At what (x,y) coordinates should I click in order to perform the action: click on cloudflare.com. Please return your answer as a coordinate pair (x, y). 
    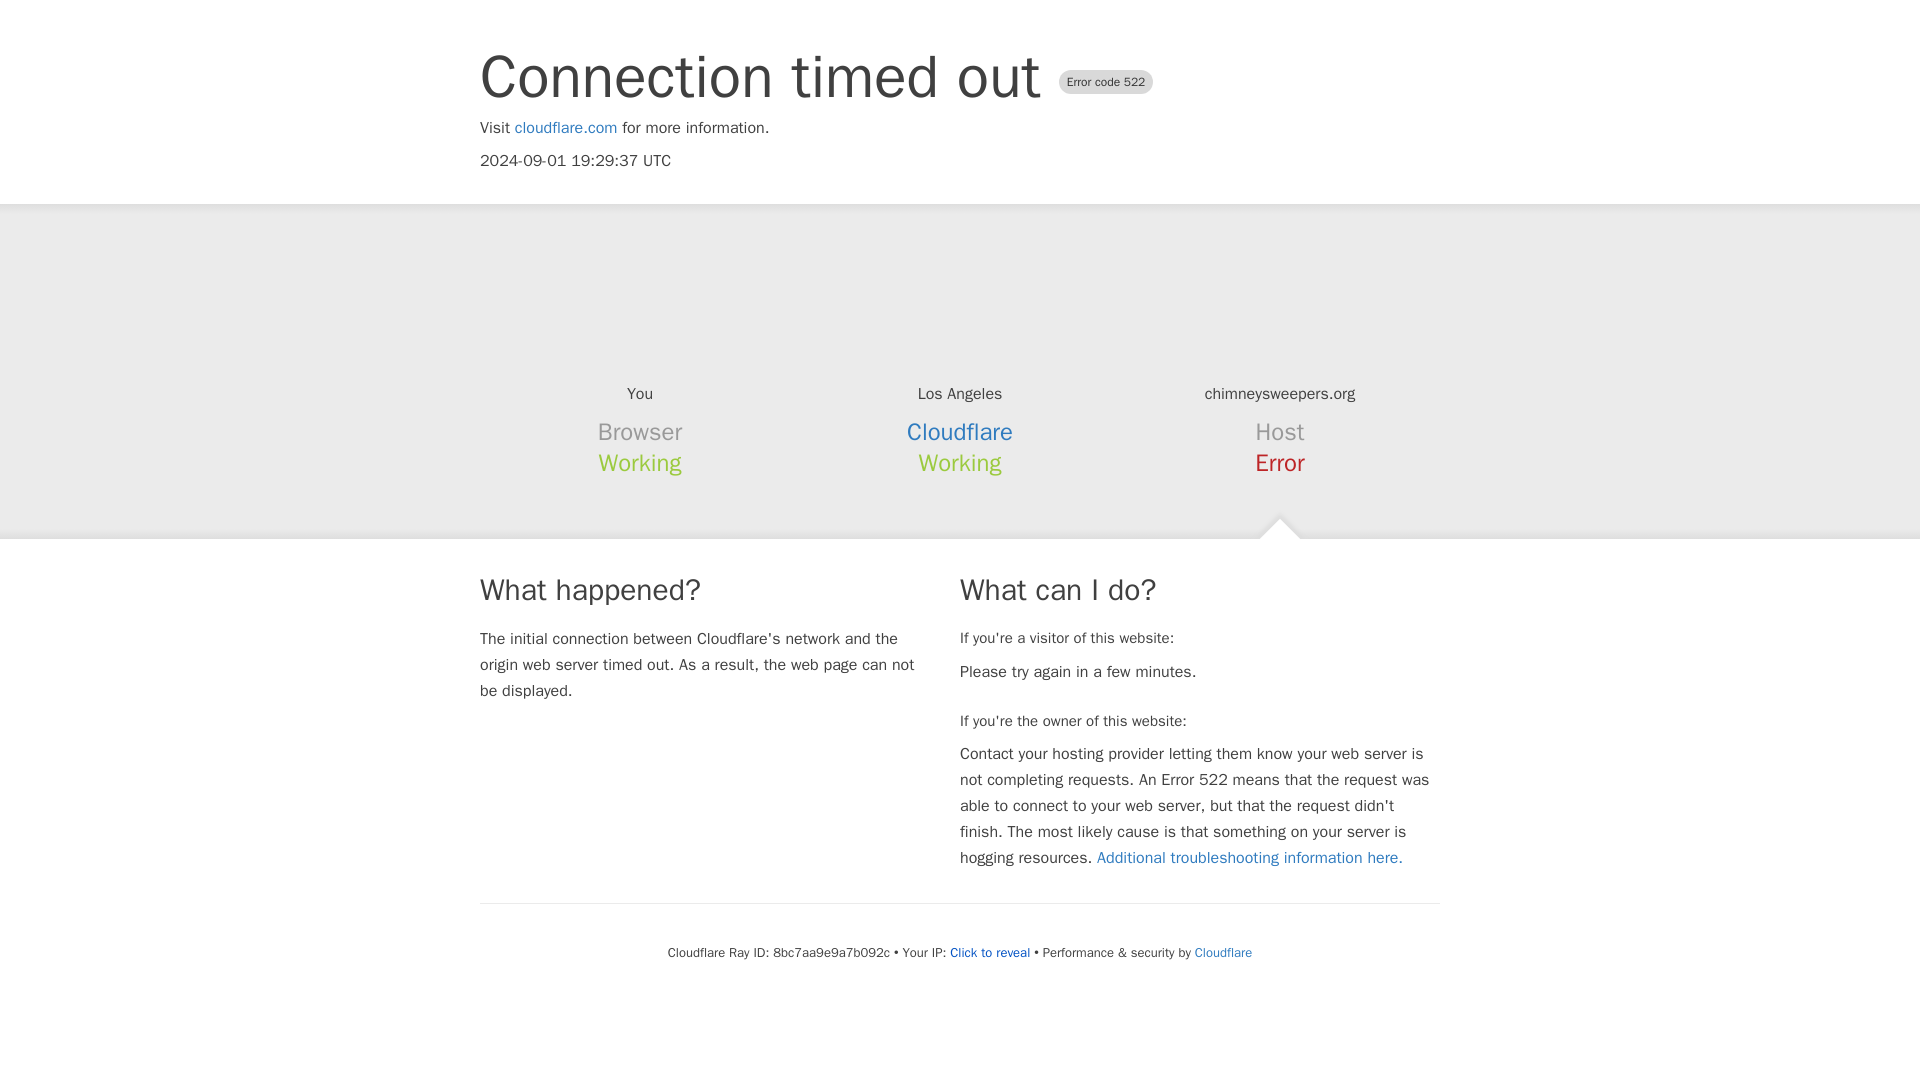
    Looking at the image, I should click on (566, 128).